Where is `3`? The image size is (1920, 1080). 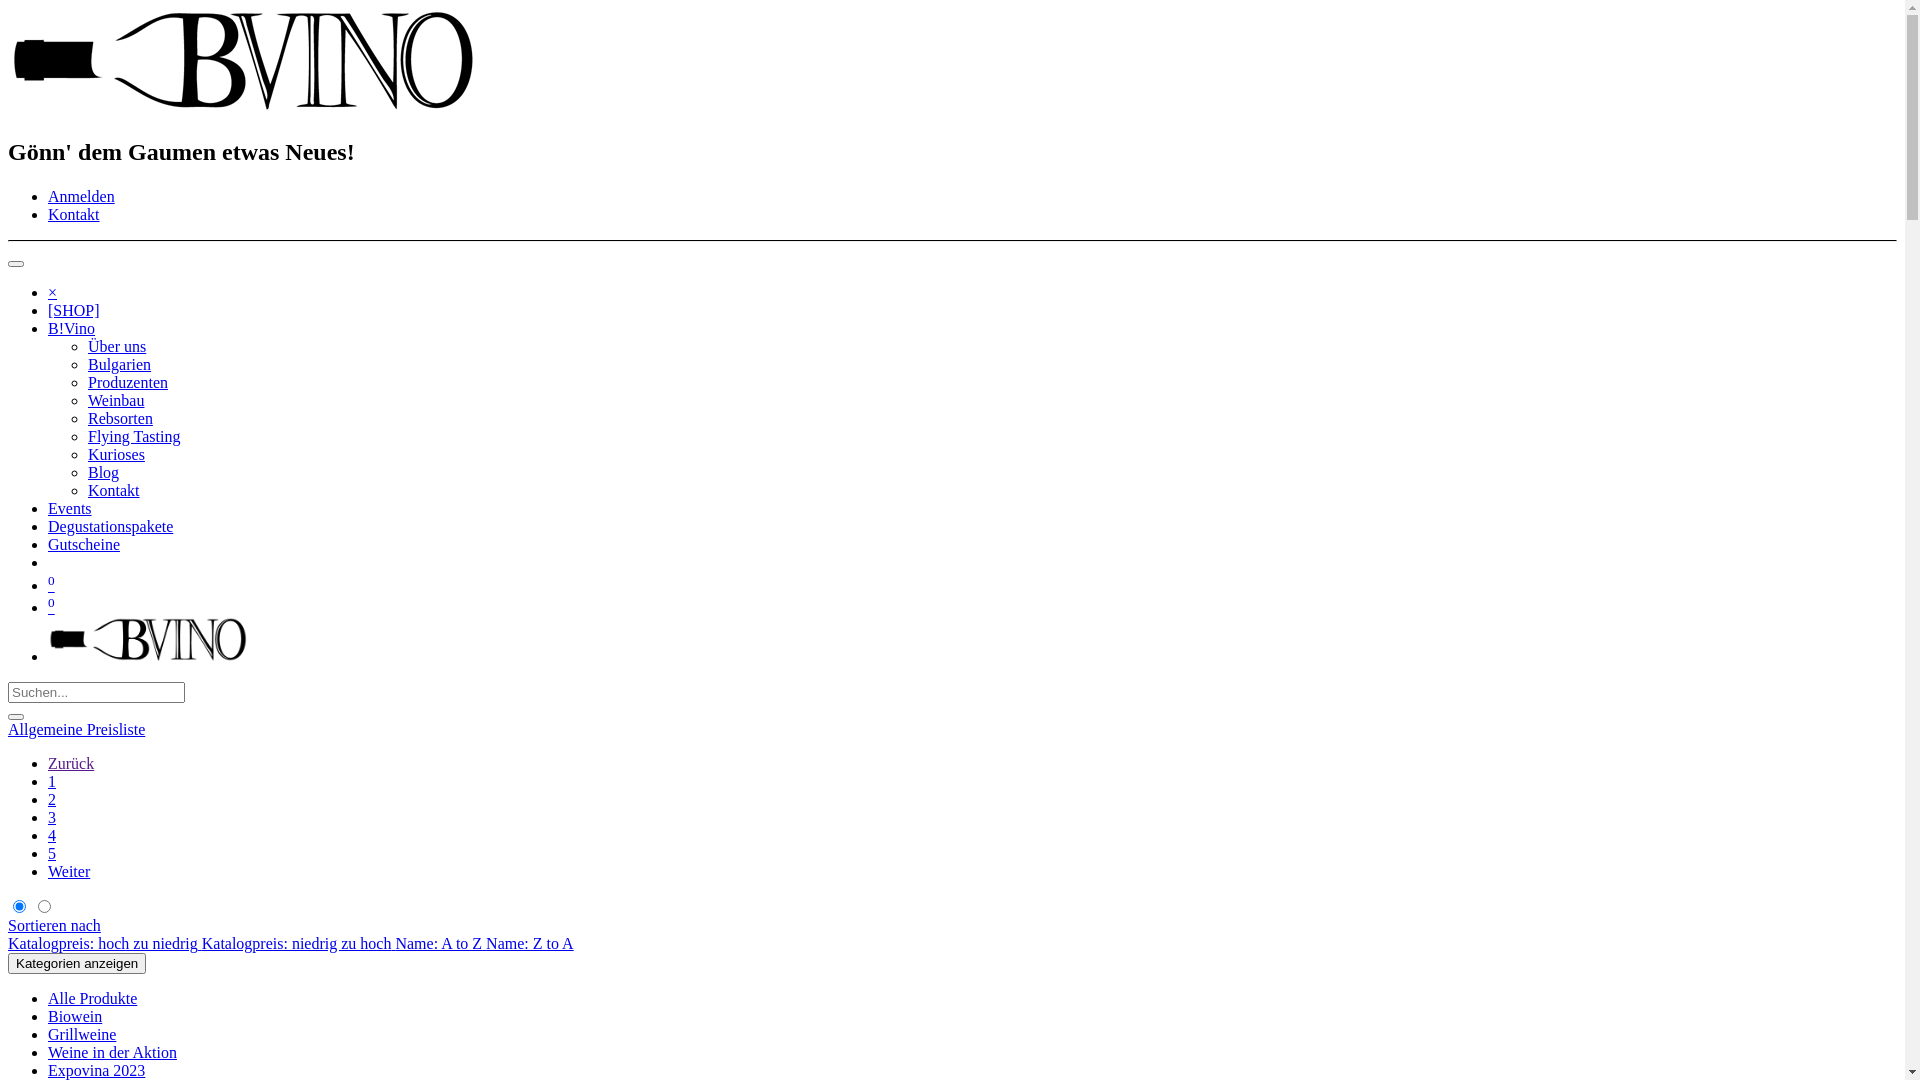
3 is located at coordinates (52, 818).